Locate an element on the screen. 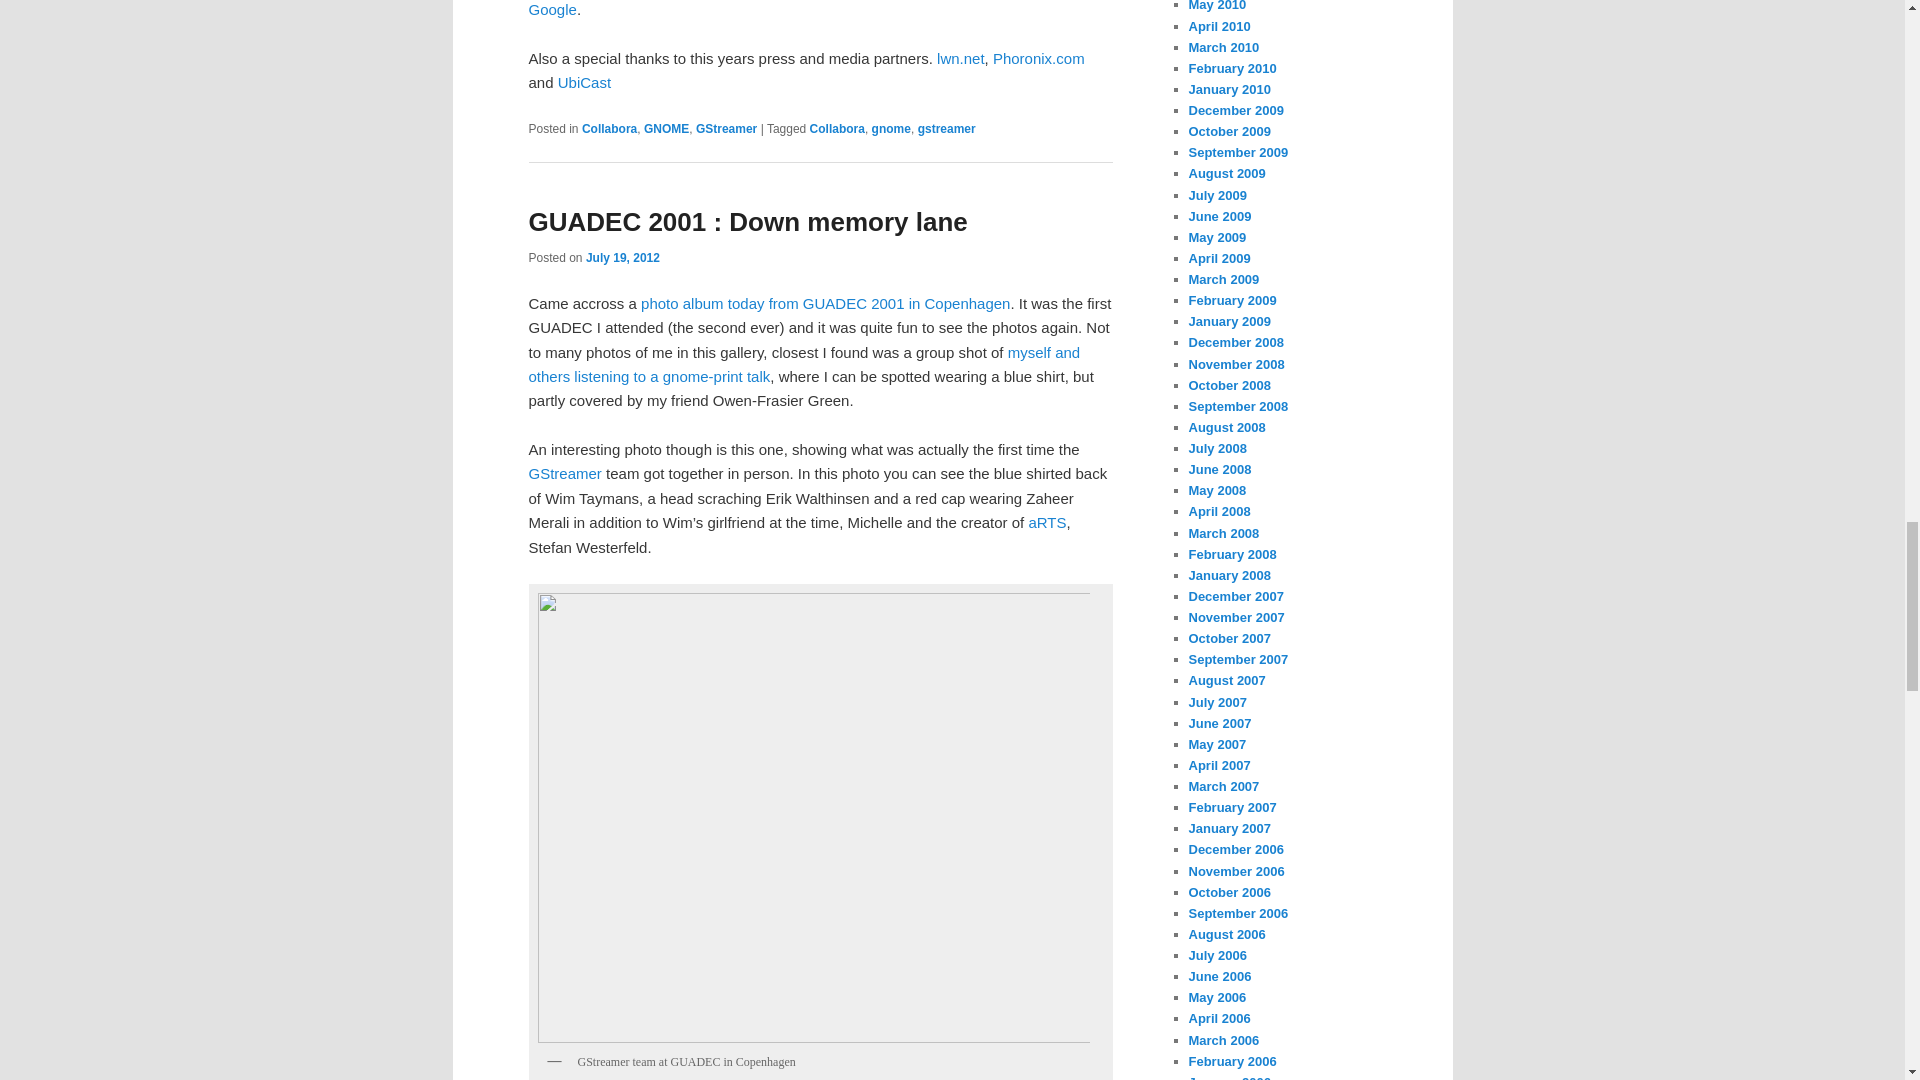 The image size is (1920, 1080). gnome is located at coordinates (890, 129).